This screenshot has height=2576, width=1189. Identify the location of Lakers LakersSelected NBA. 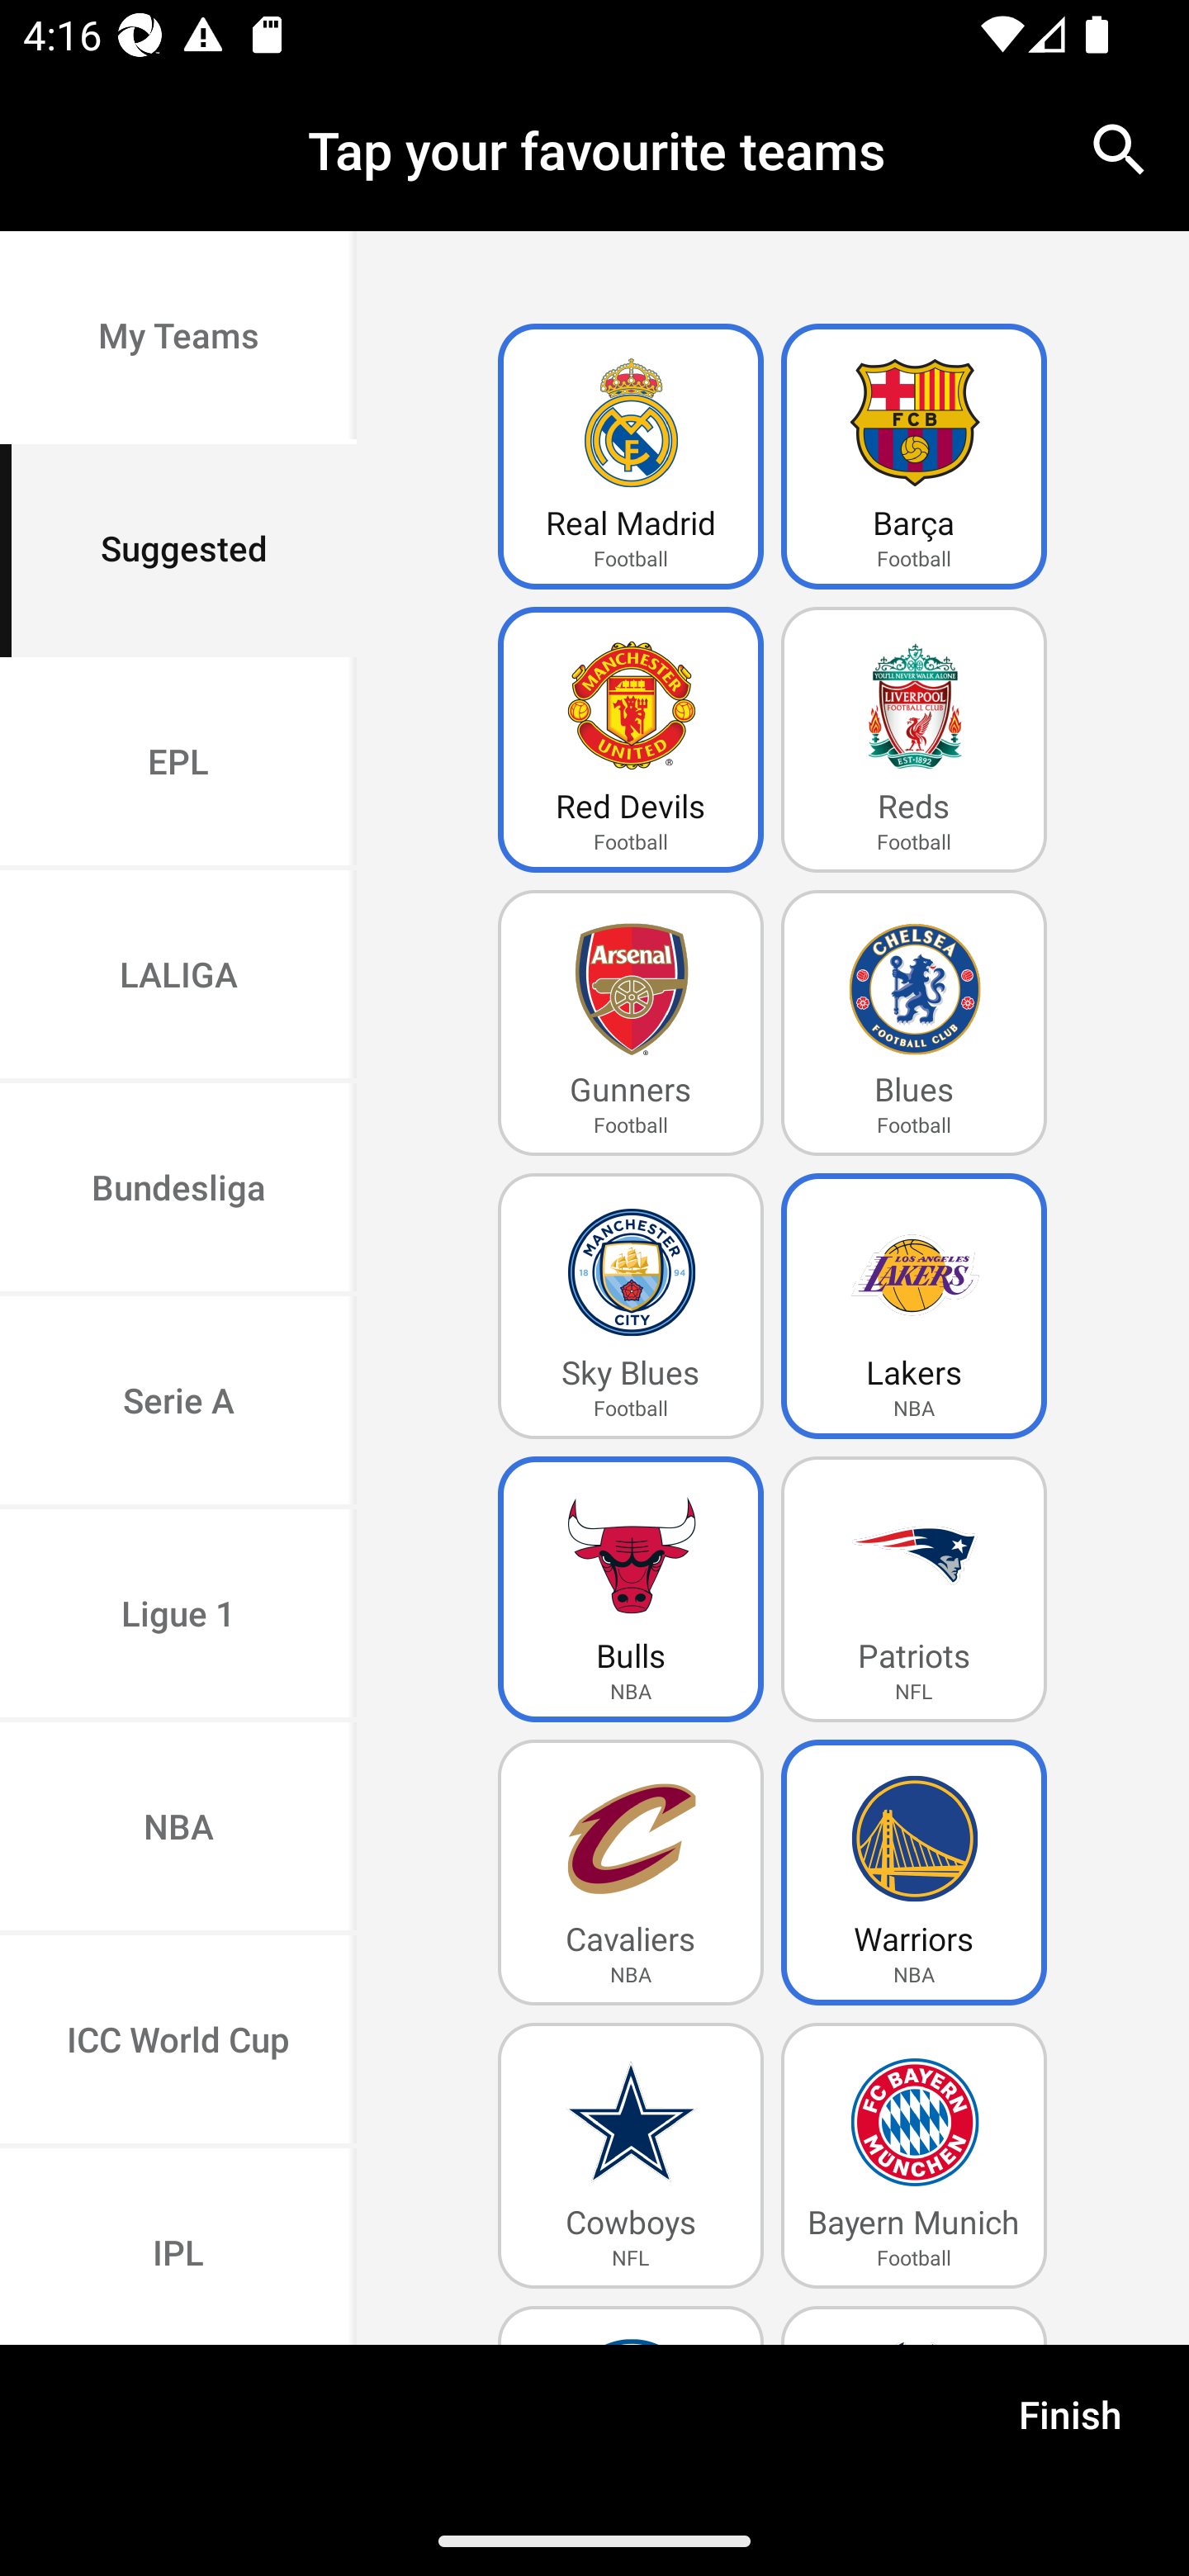
(914, 1306).